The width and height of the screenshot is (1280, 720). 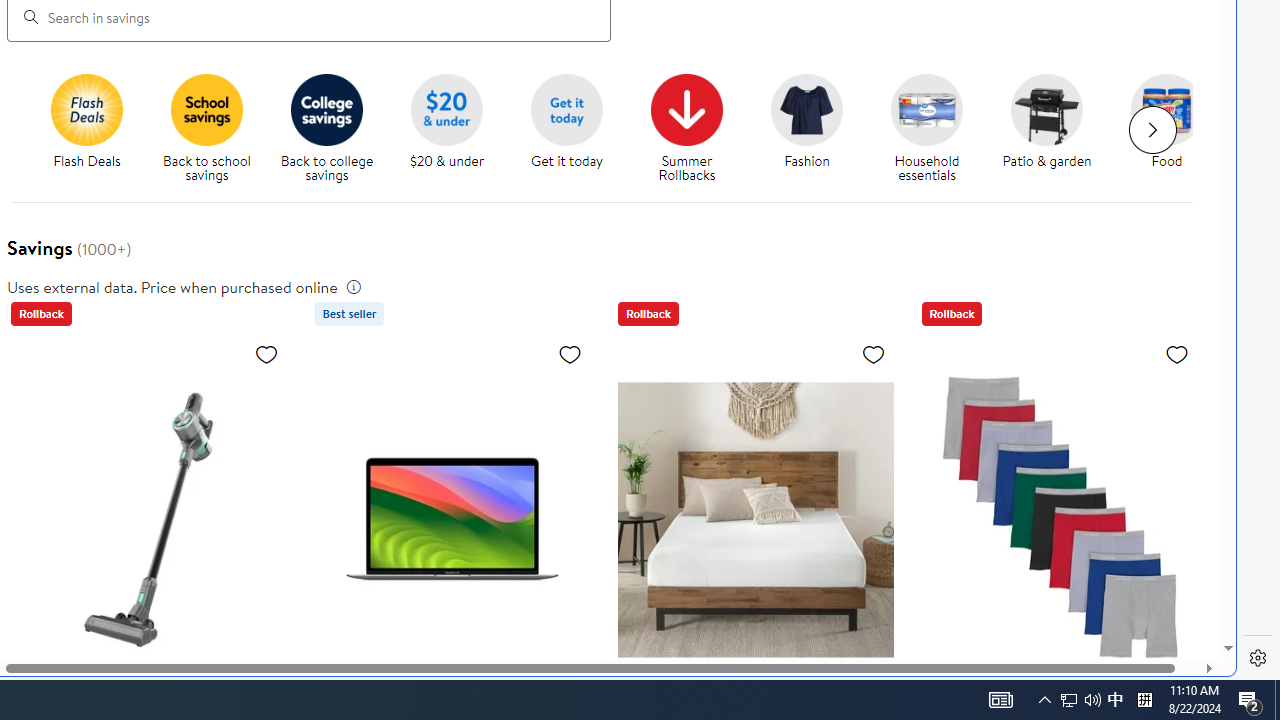 What do you see at coordinates (1167, 109) in the screenshot?
I see `Food` at bounding box center [1167, 109].